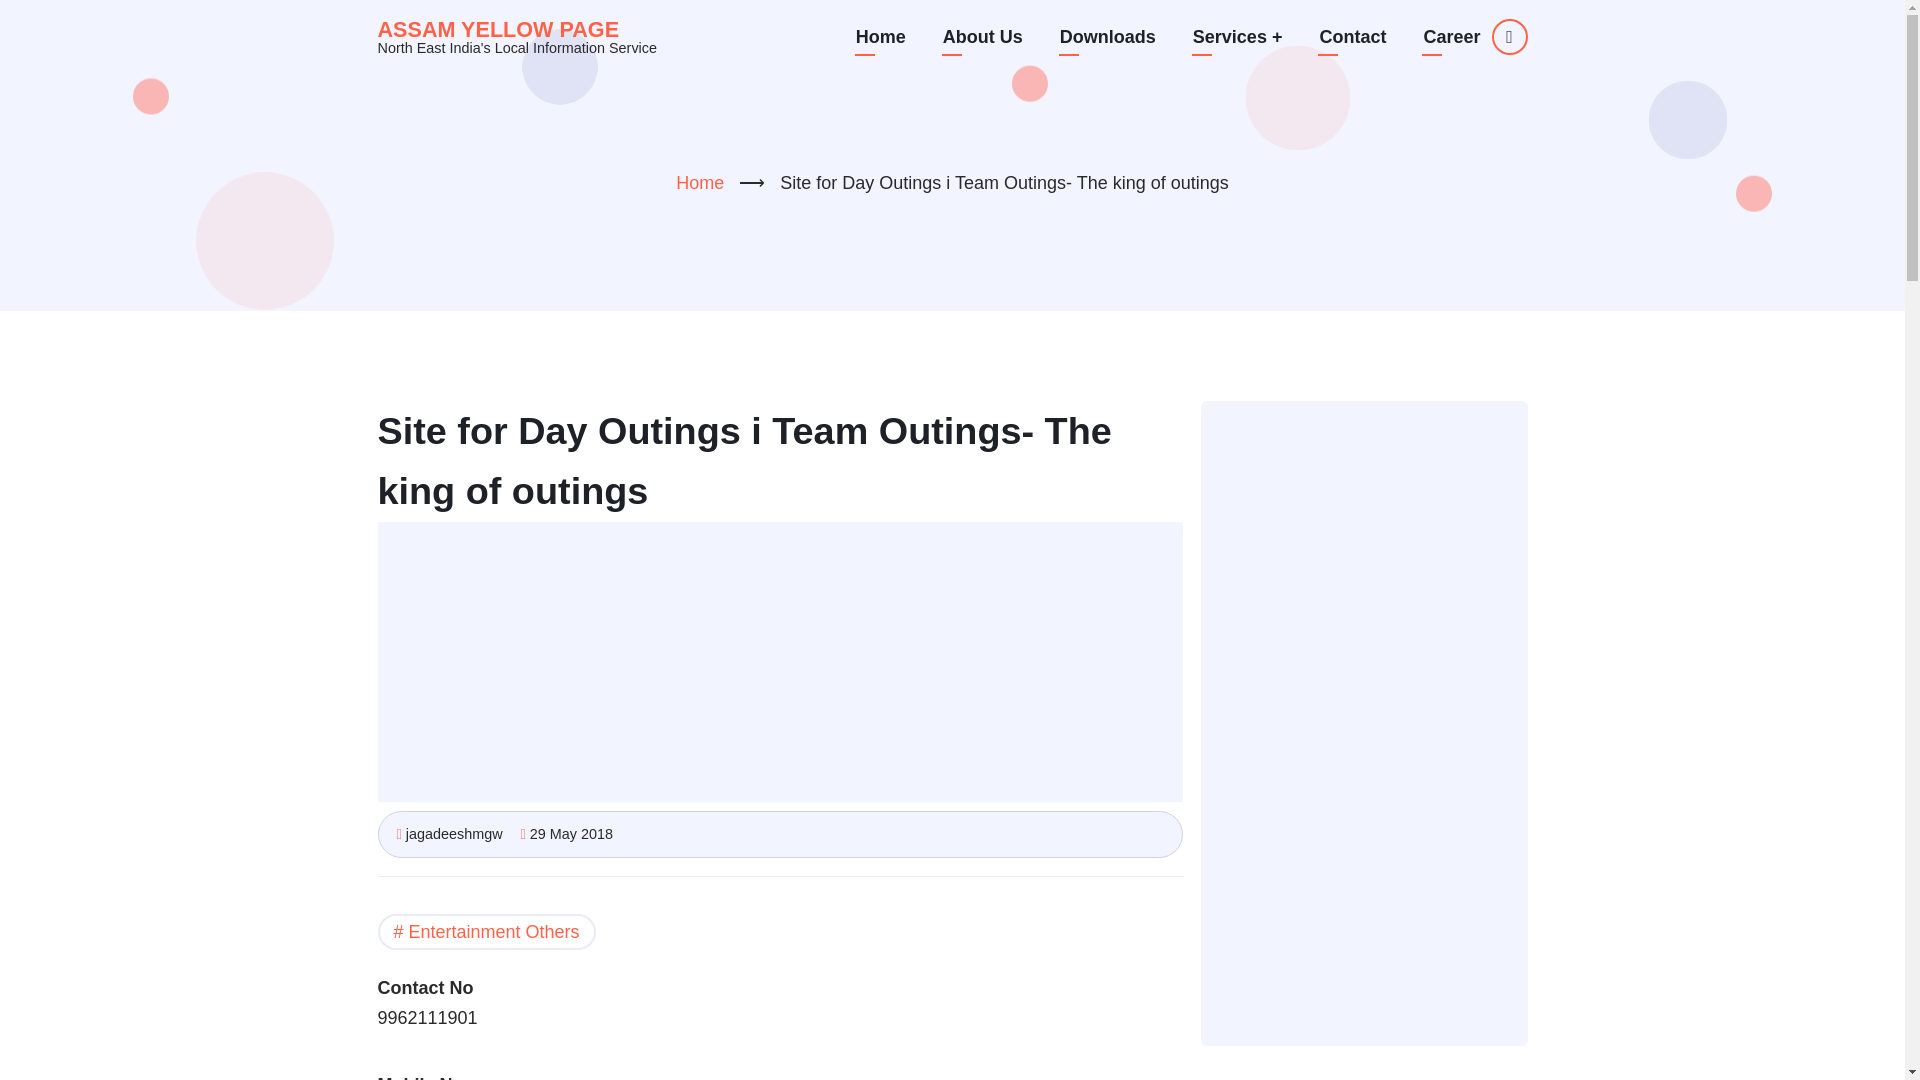  I want to click on Entertainment Others, so click(486, 932).